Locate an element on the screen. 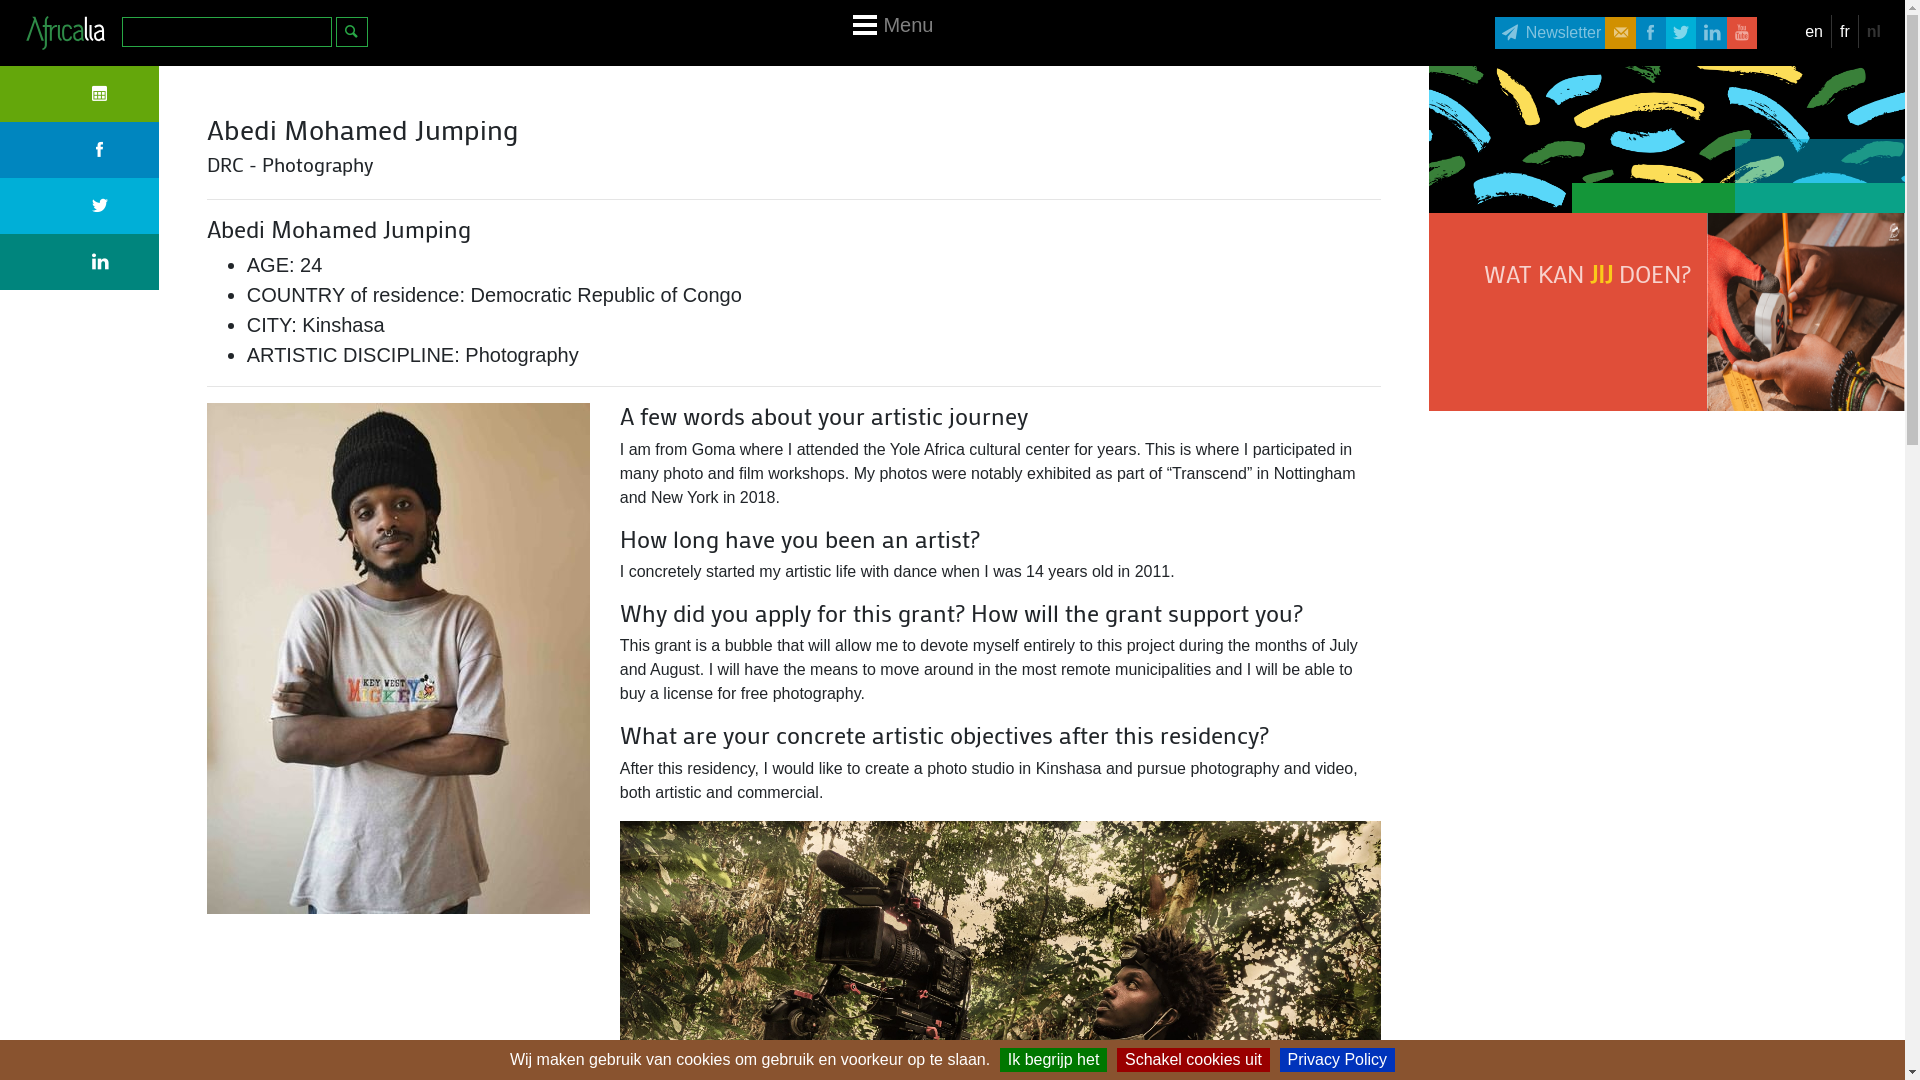  Newsletter is located at coordinates (1550, 33).